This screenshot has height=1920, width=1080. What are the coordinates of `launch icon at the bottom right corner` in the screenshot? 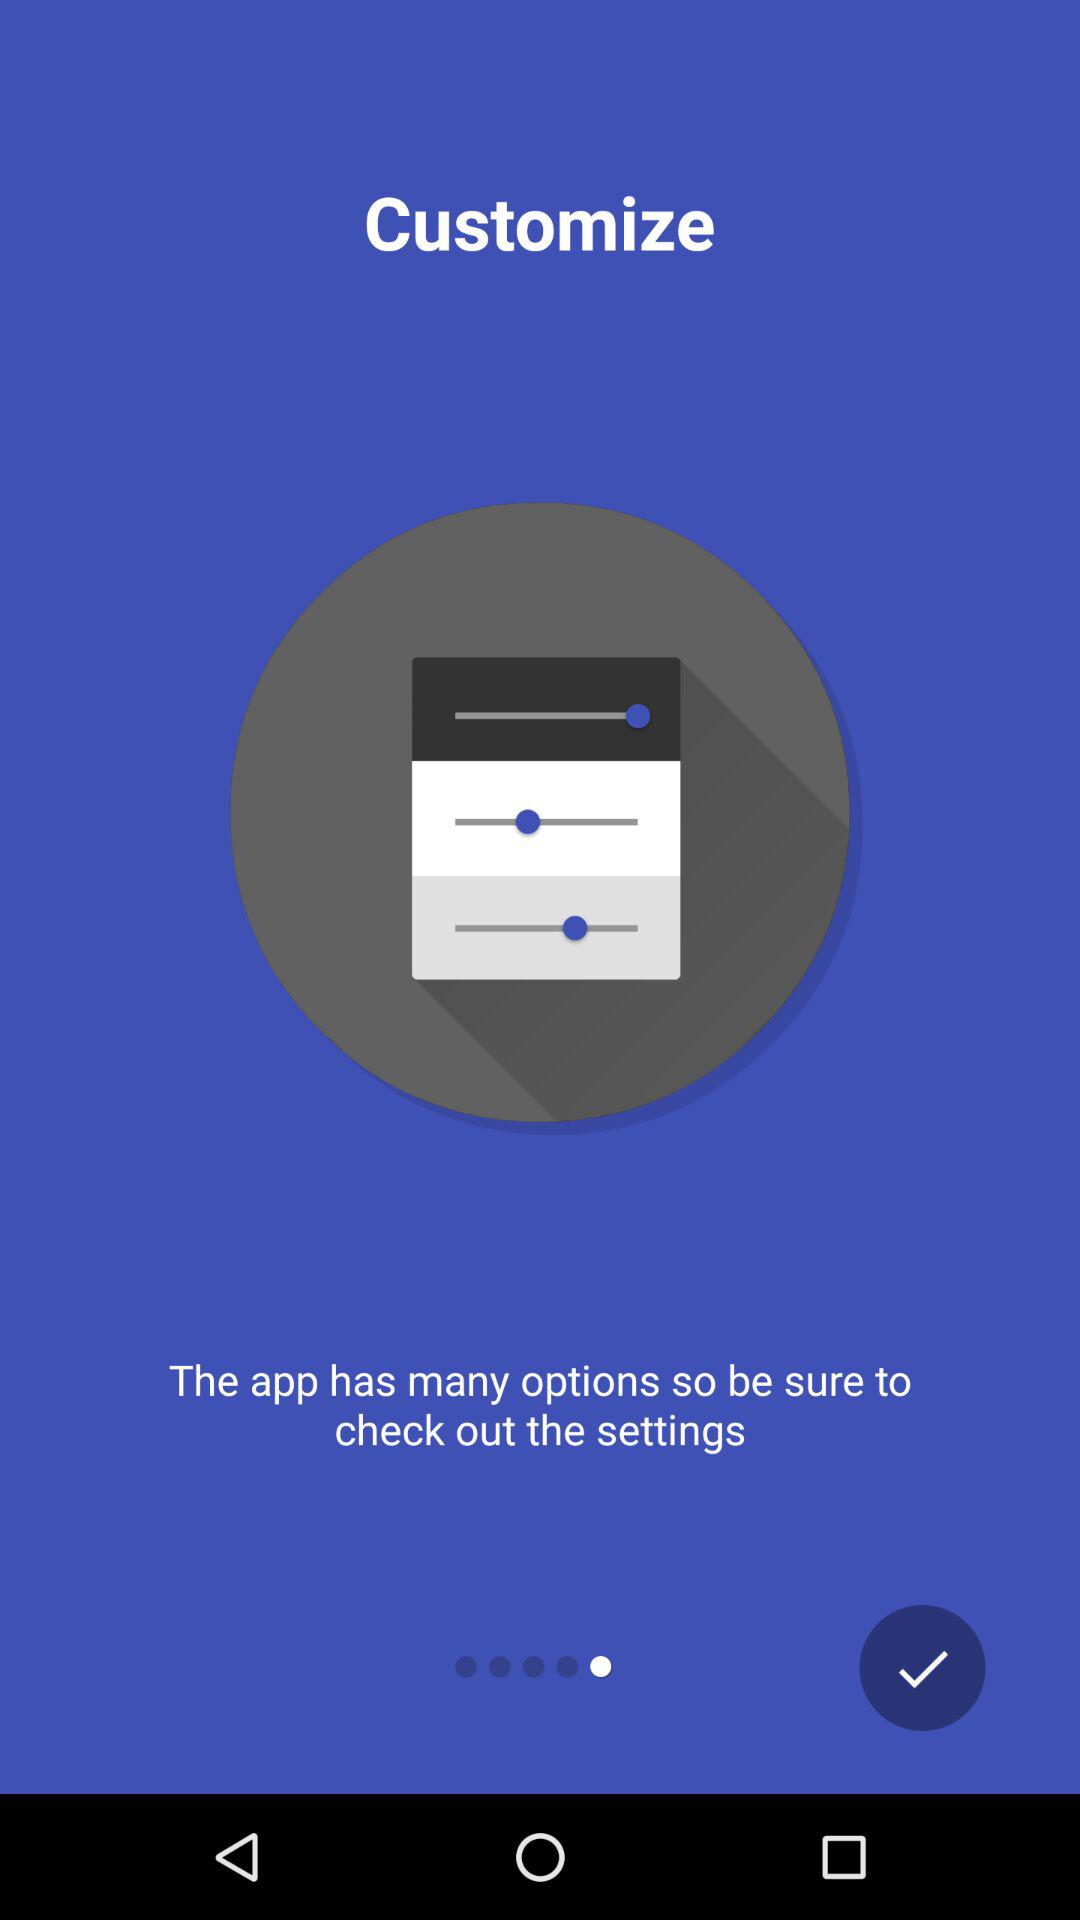 It's located at (922, 1668).